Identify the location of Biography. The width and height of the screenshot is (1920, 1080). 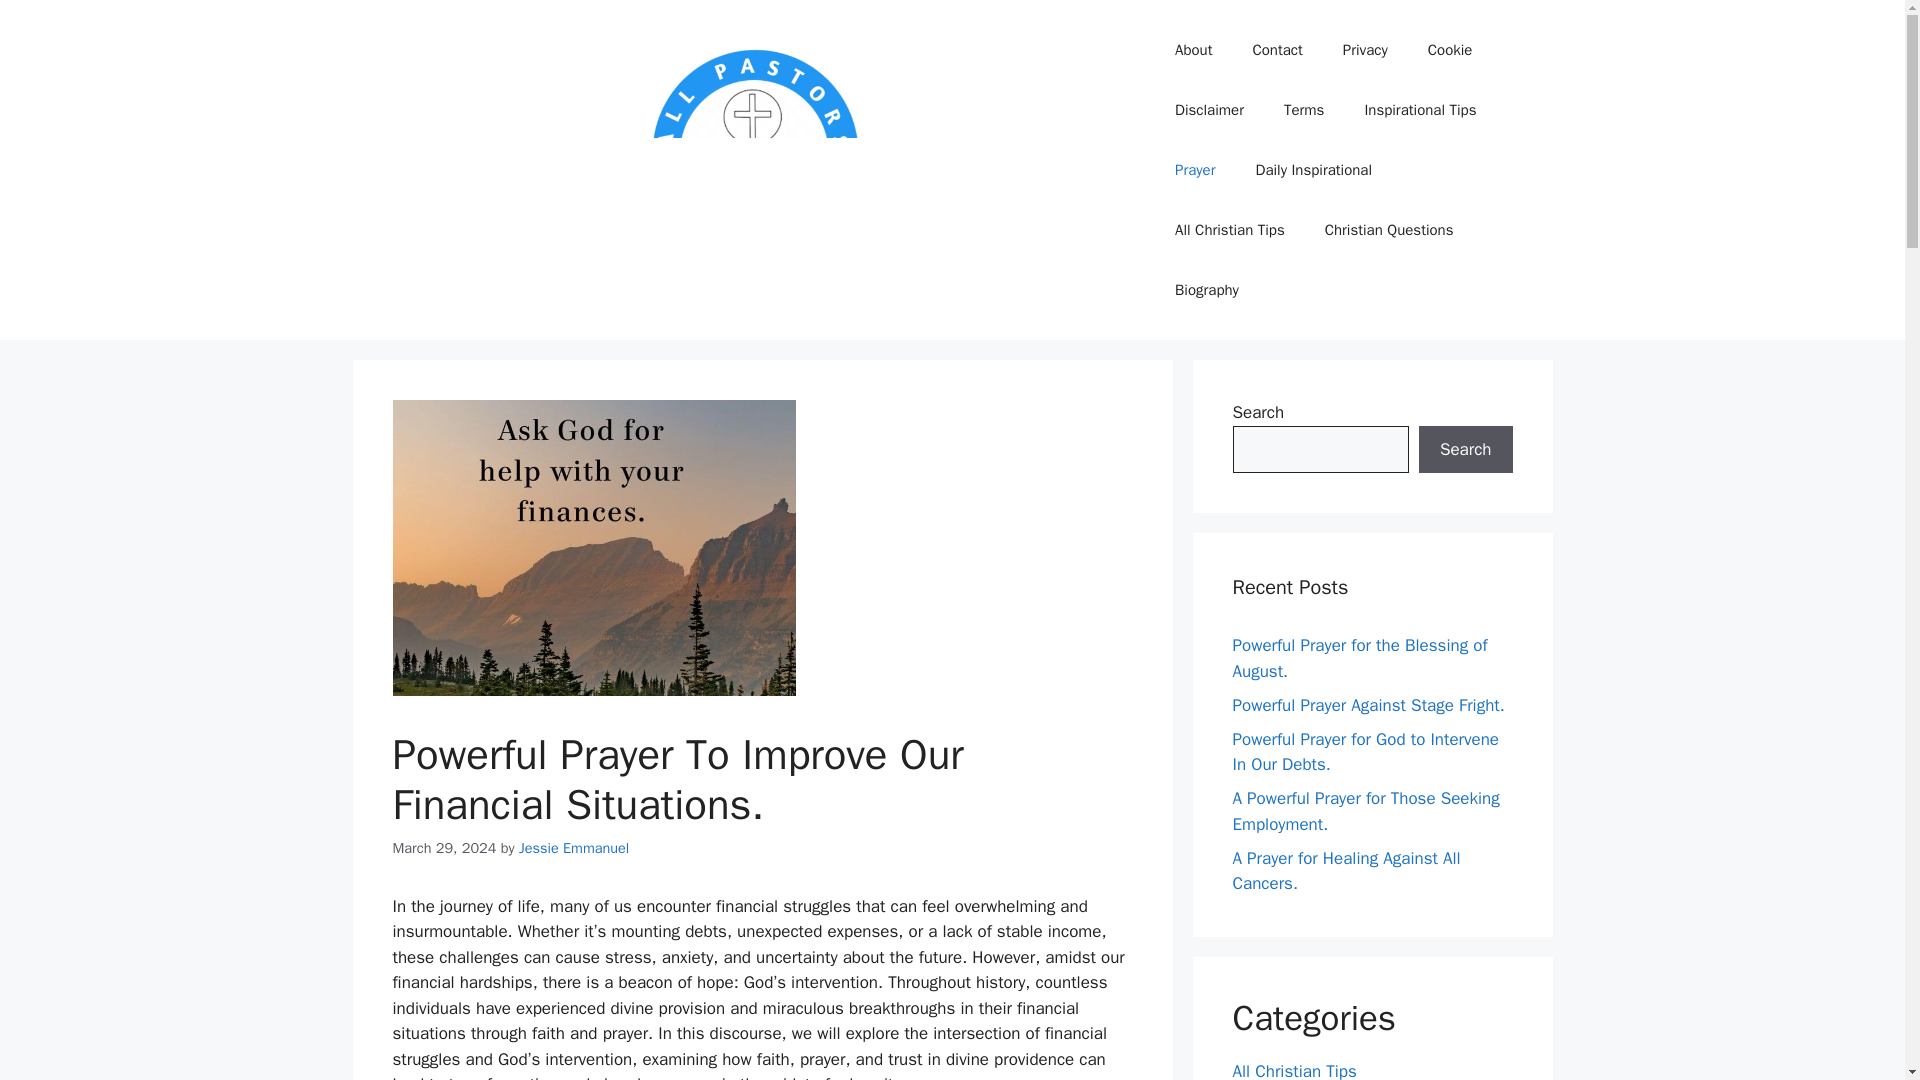
(1207, 290).